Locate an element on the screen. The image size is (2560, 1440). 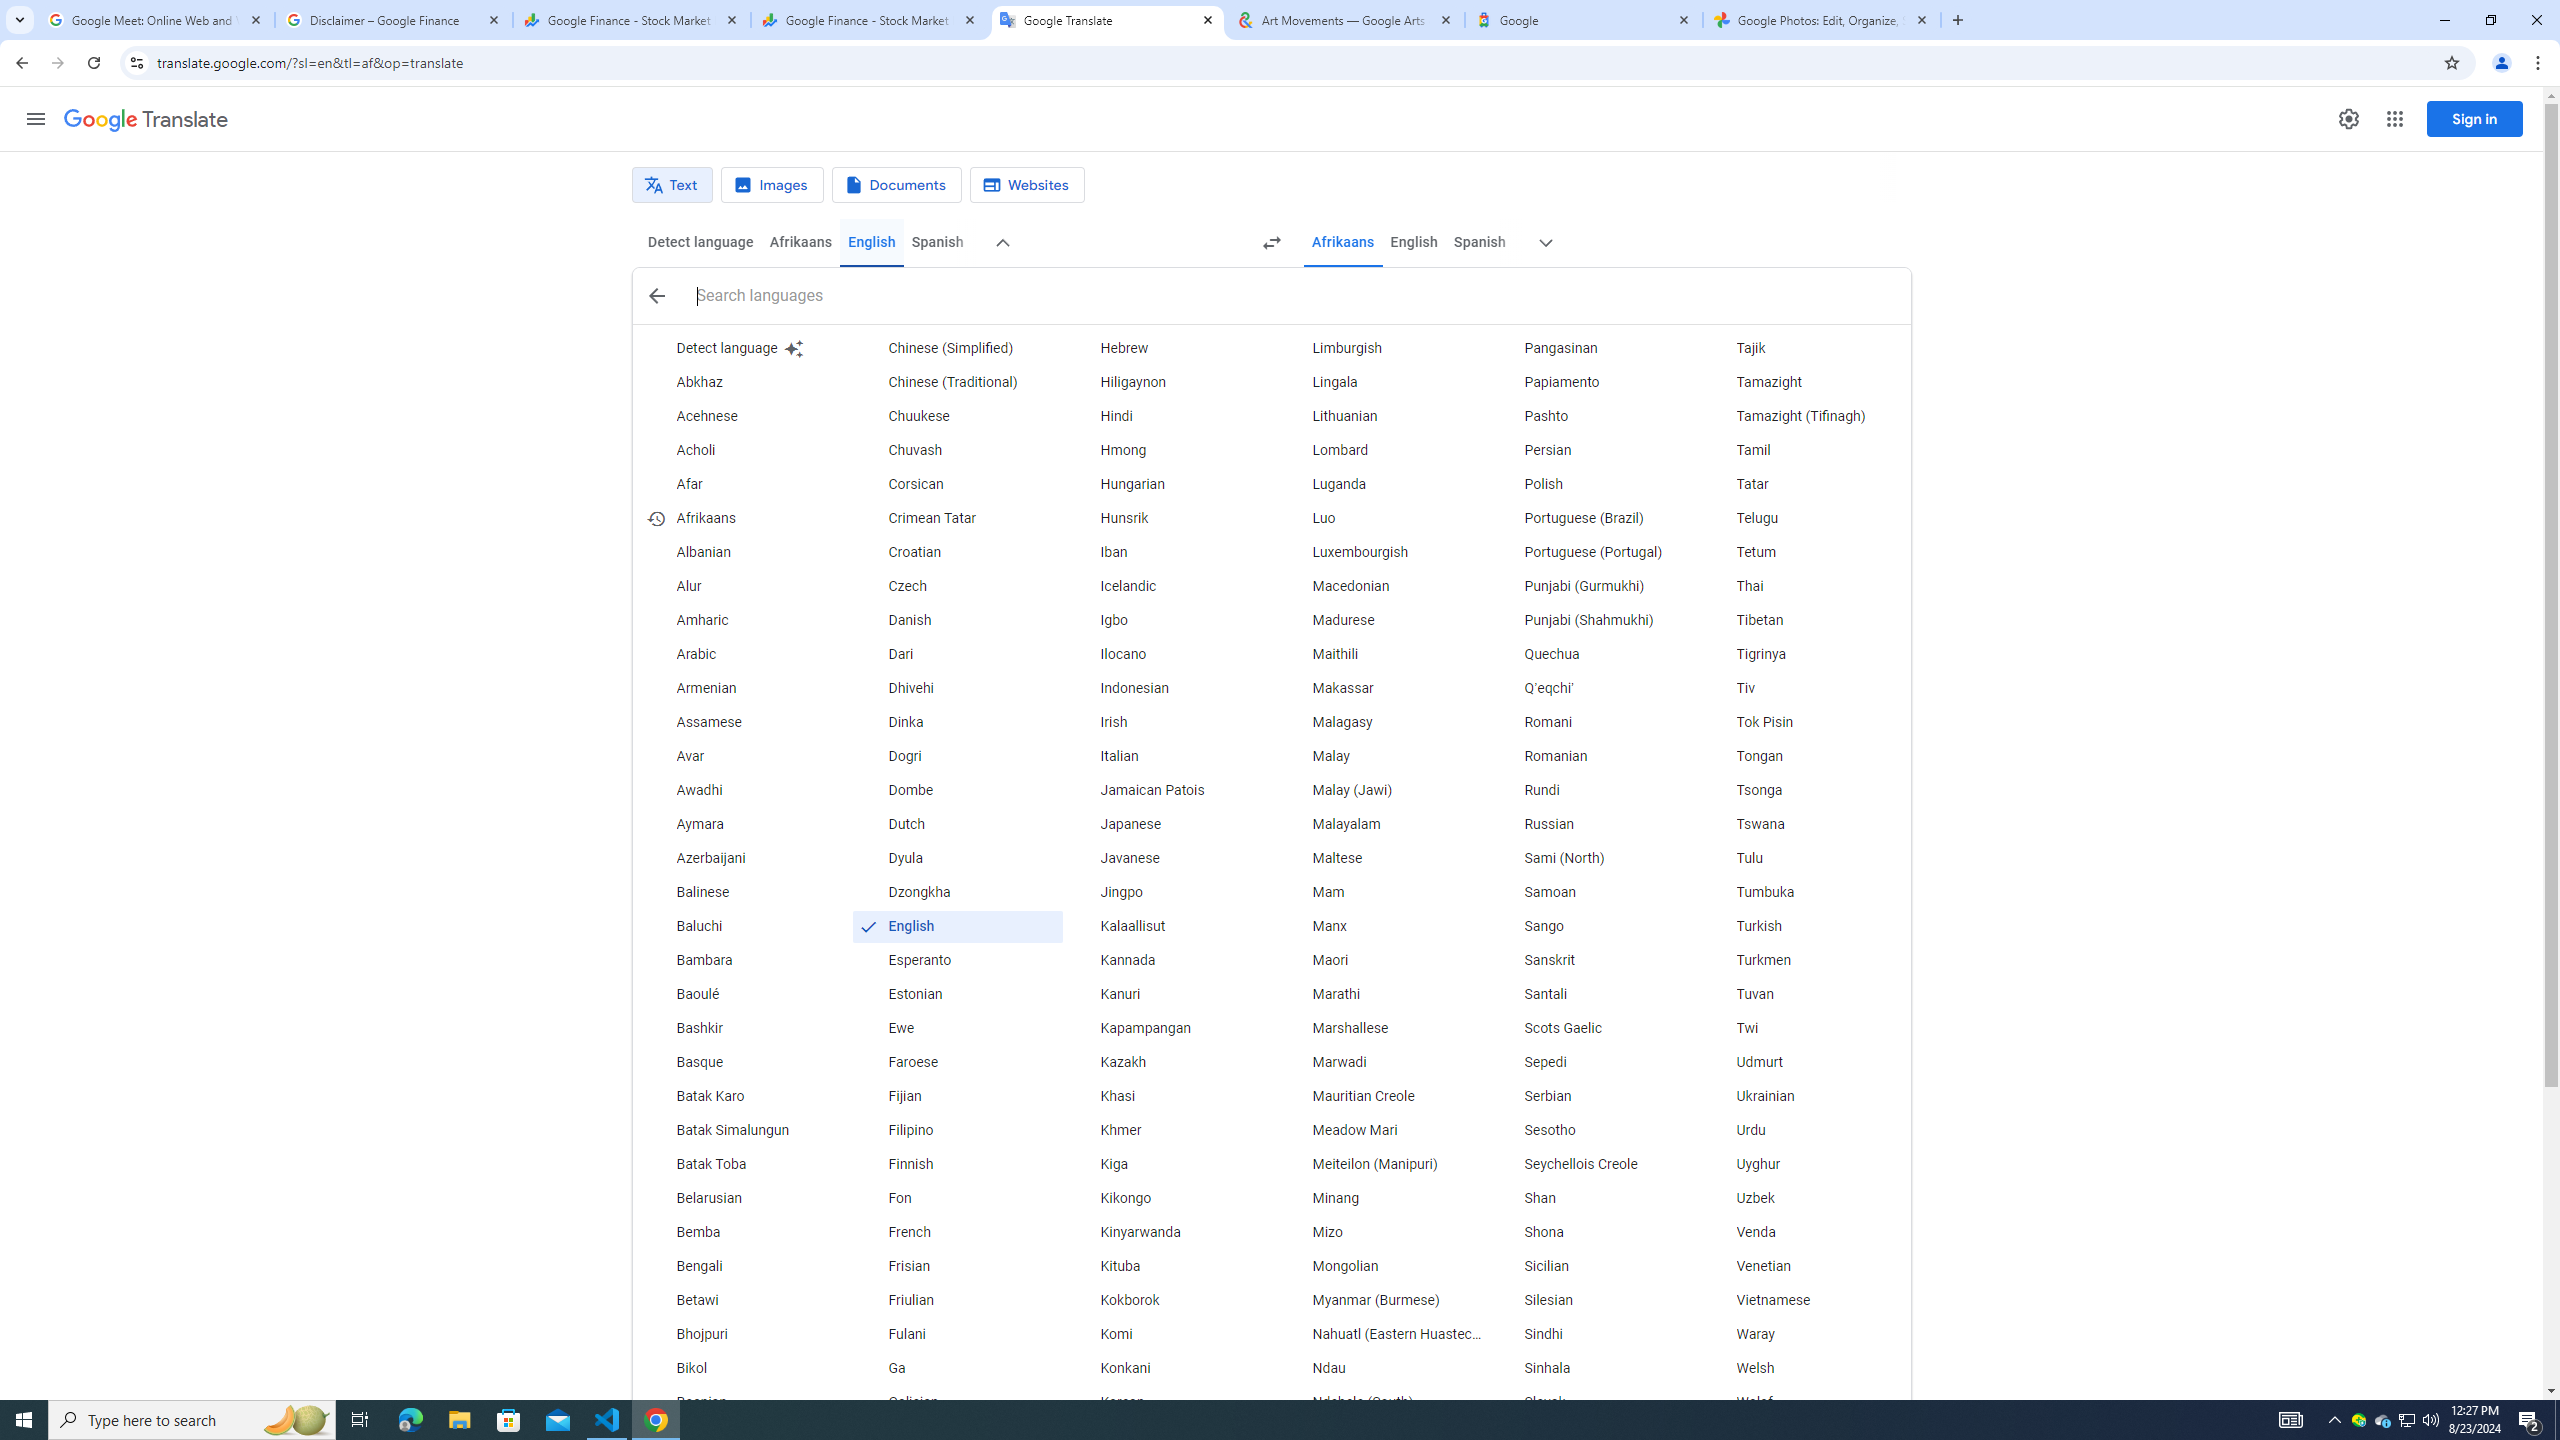
Tamazight is located at coordinates (1804, 382).